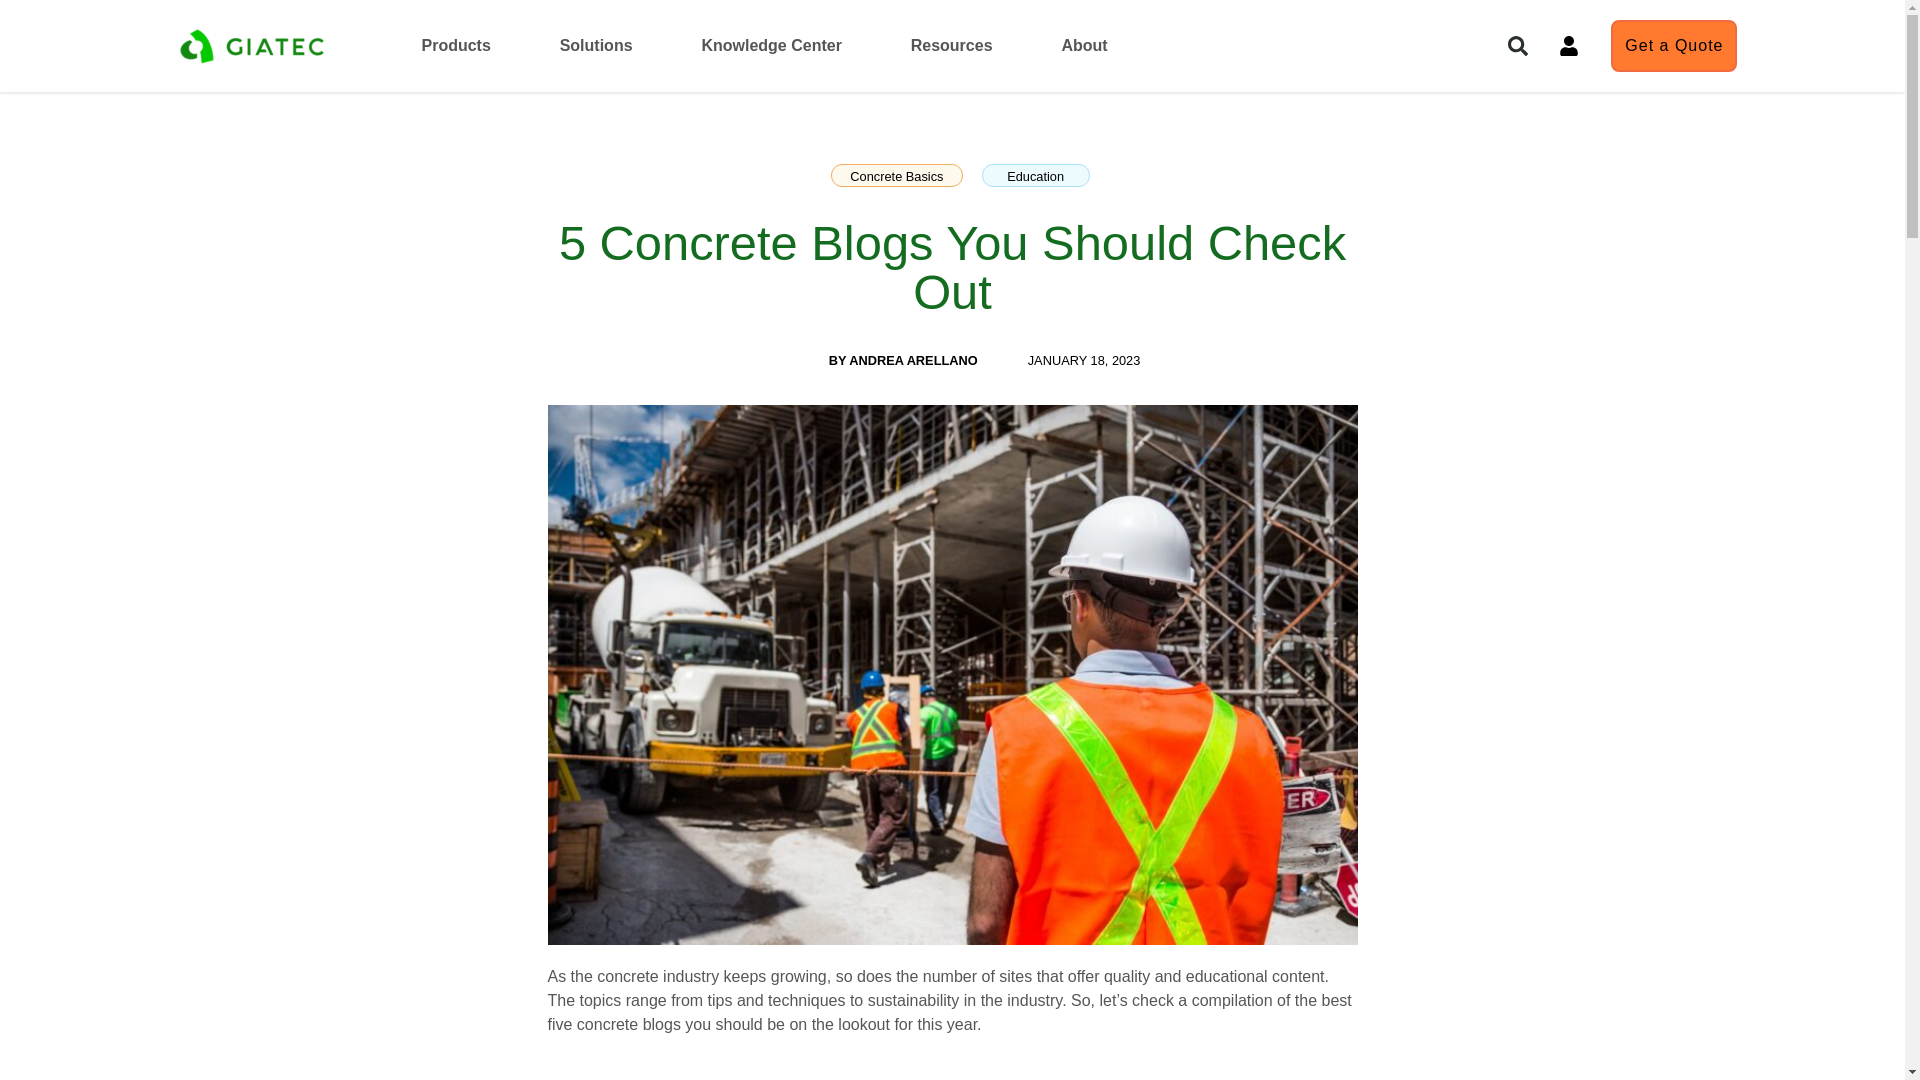  What do you see at coordinates (951, 46) in the screenshot?
I see `Resources` at bounding box center [951, 46].